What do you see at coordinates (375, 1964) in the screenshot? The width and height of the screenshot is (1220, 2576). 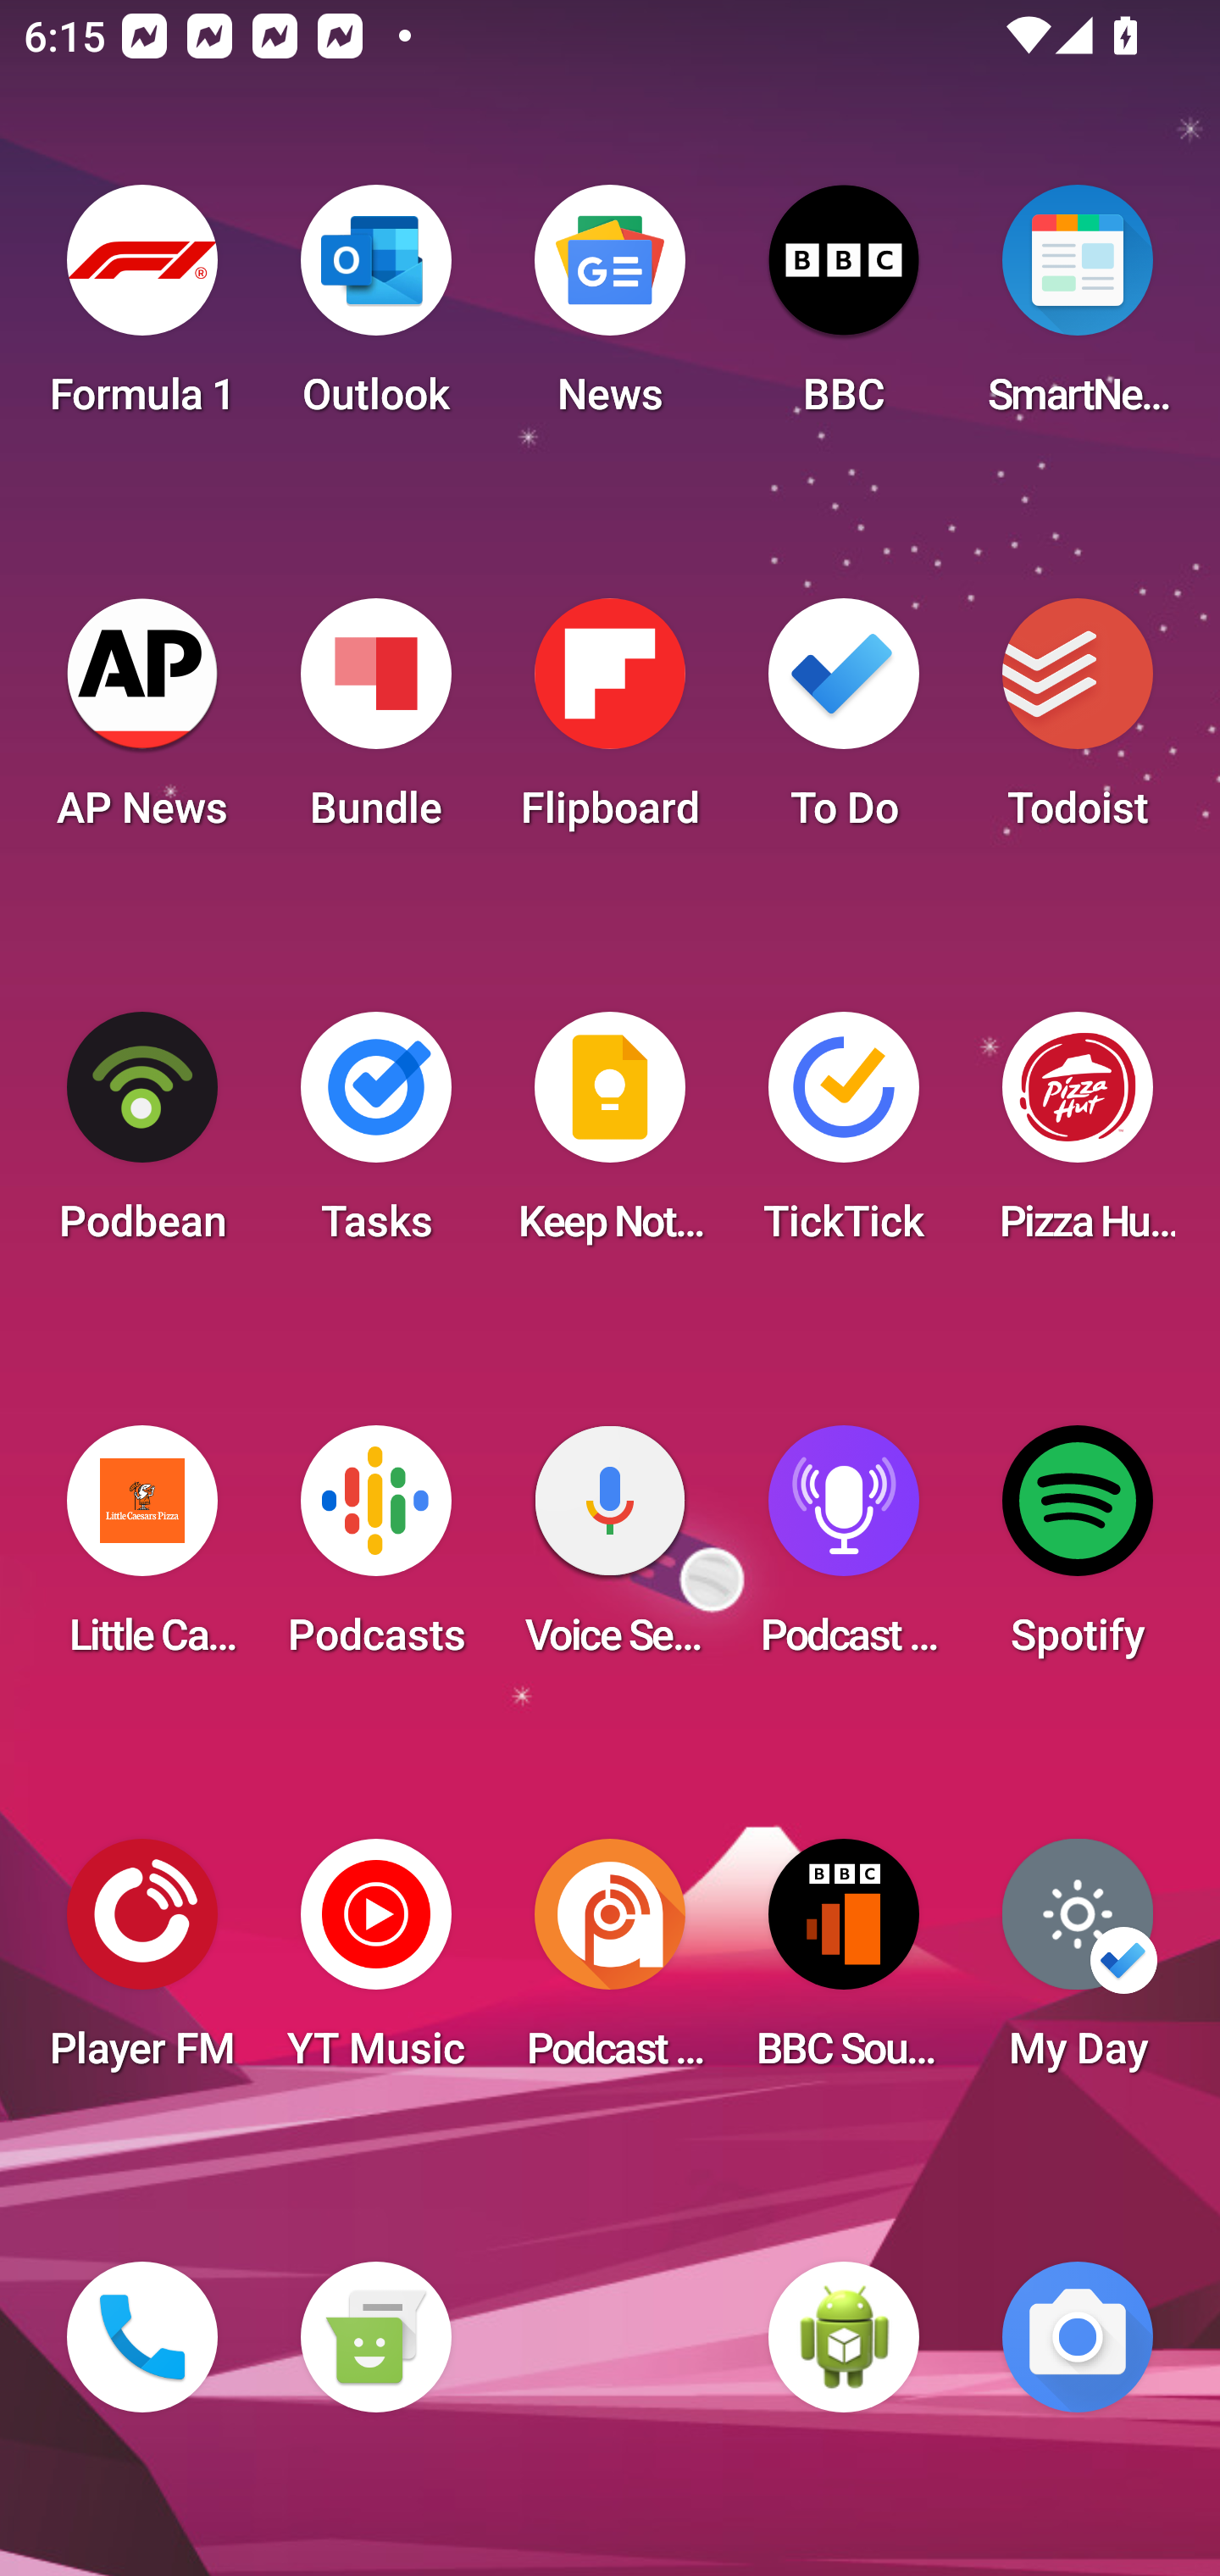 I see `YT Music` at bounding box center [375, 1964].